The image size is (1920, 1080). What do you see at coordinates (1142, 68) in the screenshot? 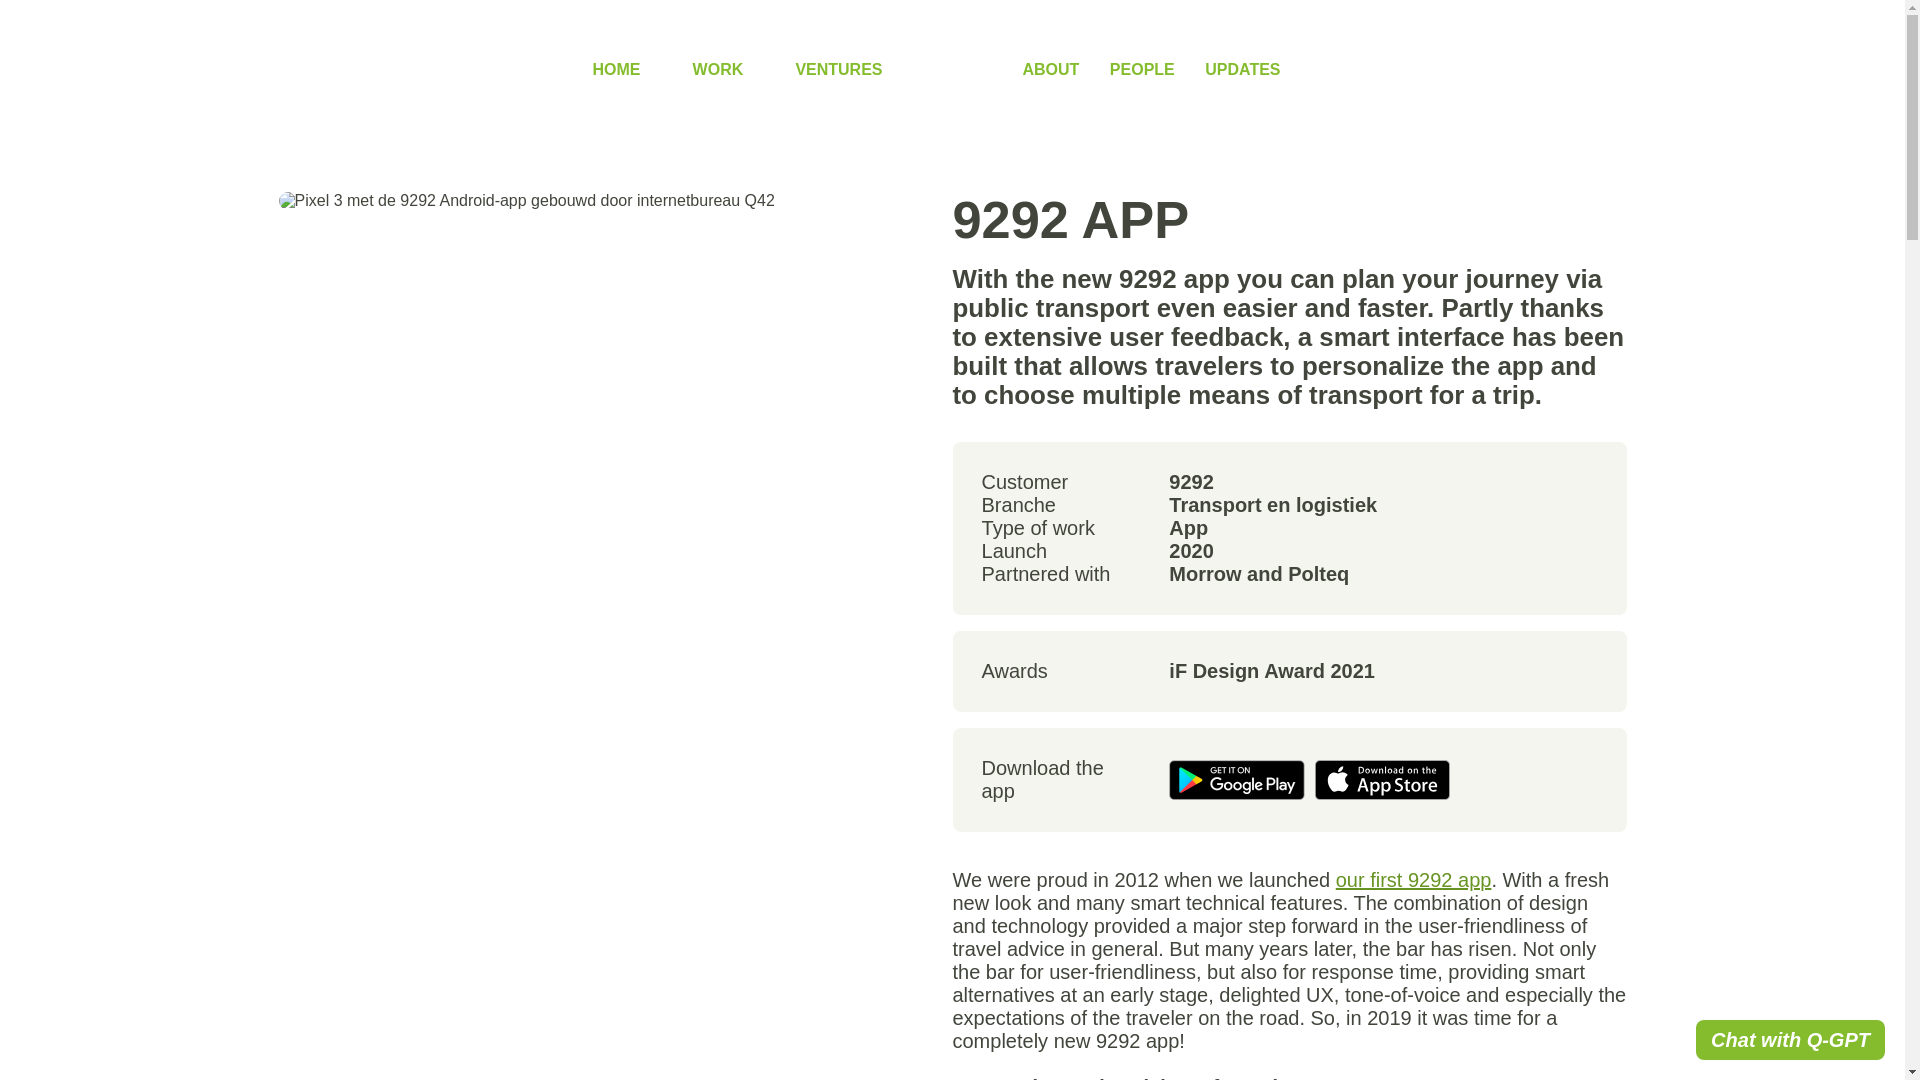
I see `PEOPLE` at bounding box center [1142, 68].